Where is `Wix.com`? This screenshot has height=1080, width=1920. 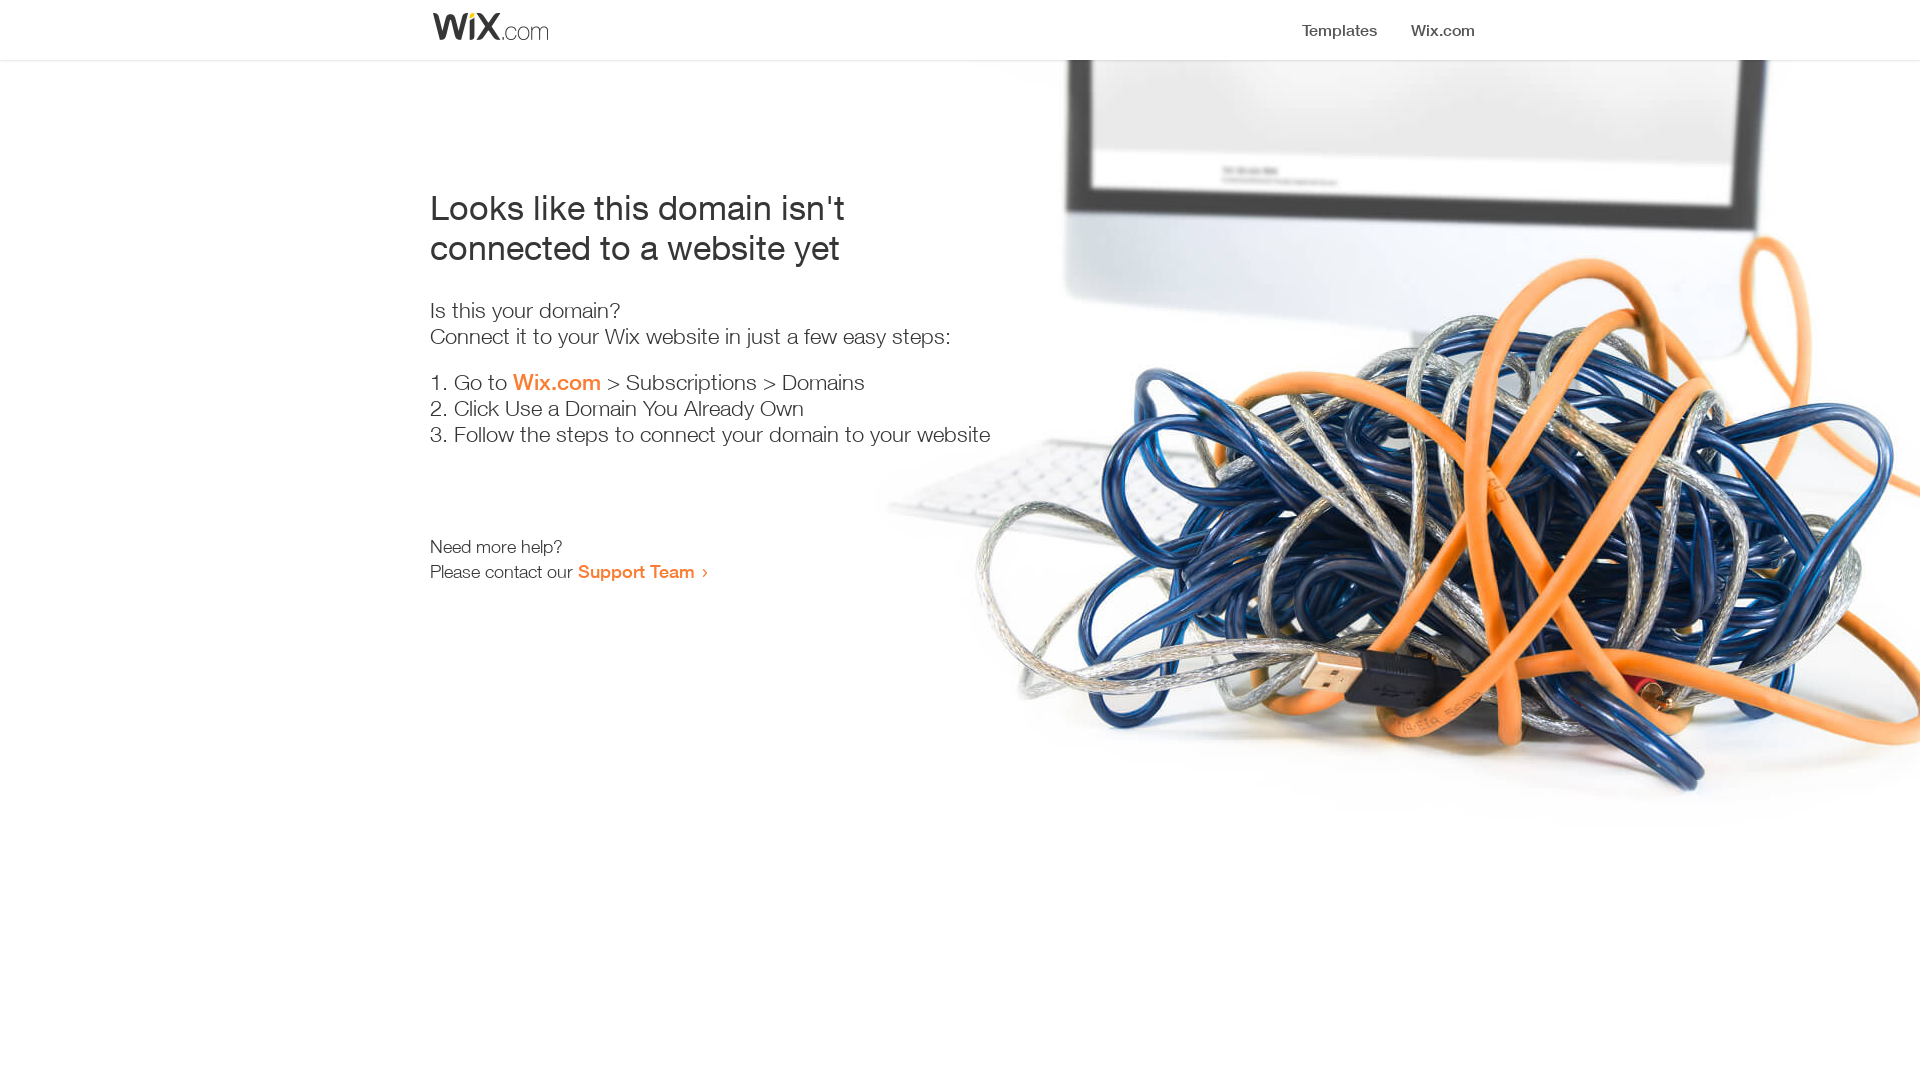
Wix.com is located at coordinates (557, 382).